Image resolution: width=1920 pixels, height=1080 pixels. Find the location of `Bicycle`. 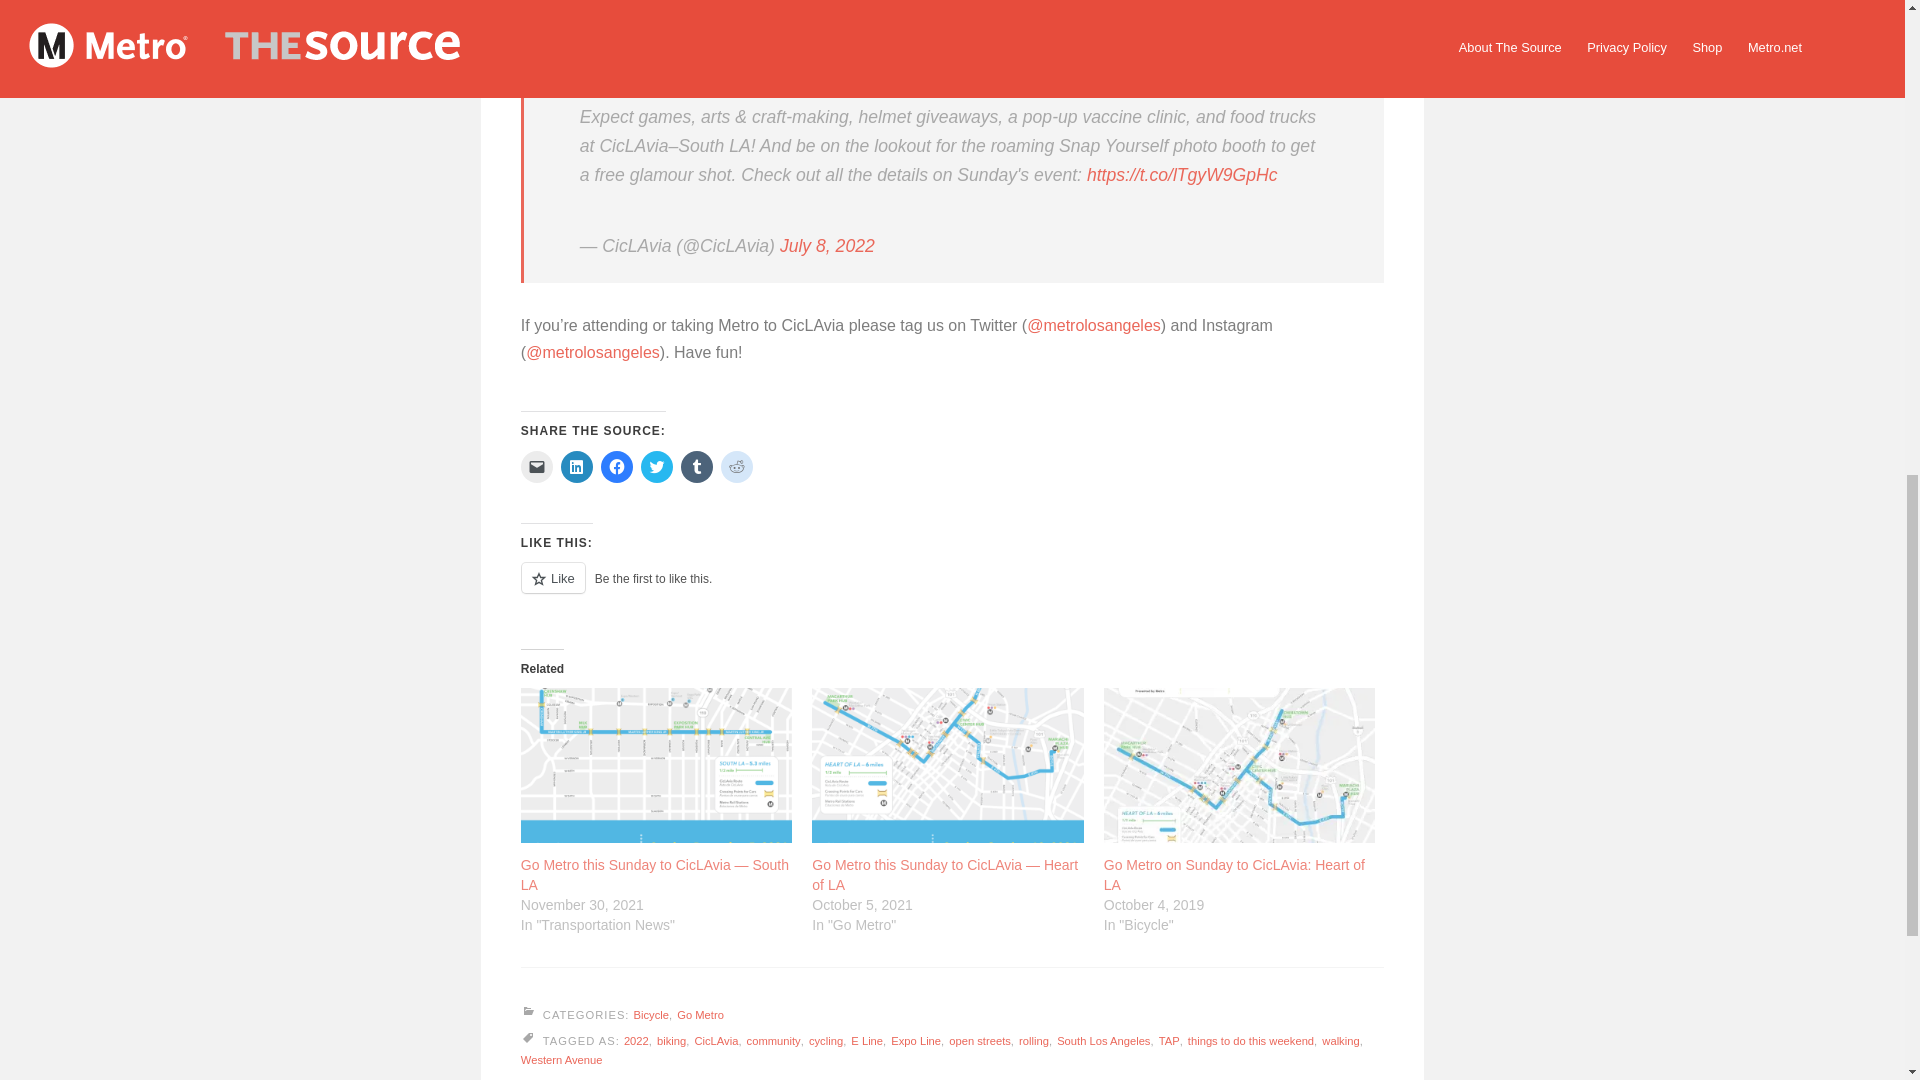

Bicycle is located at coordinates (650, 1014).